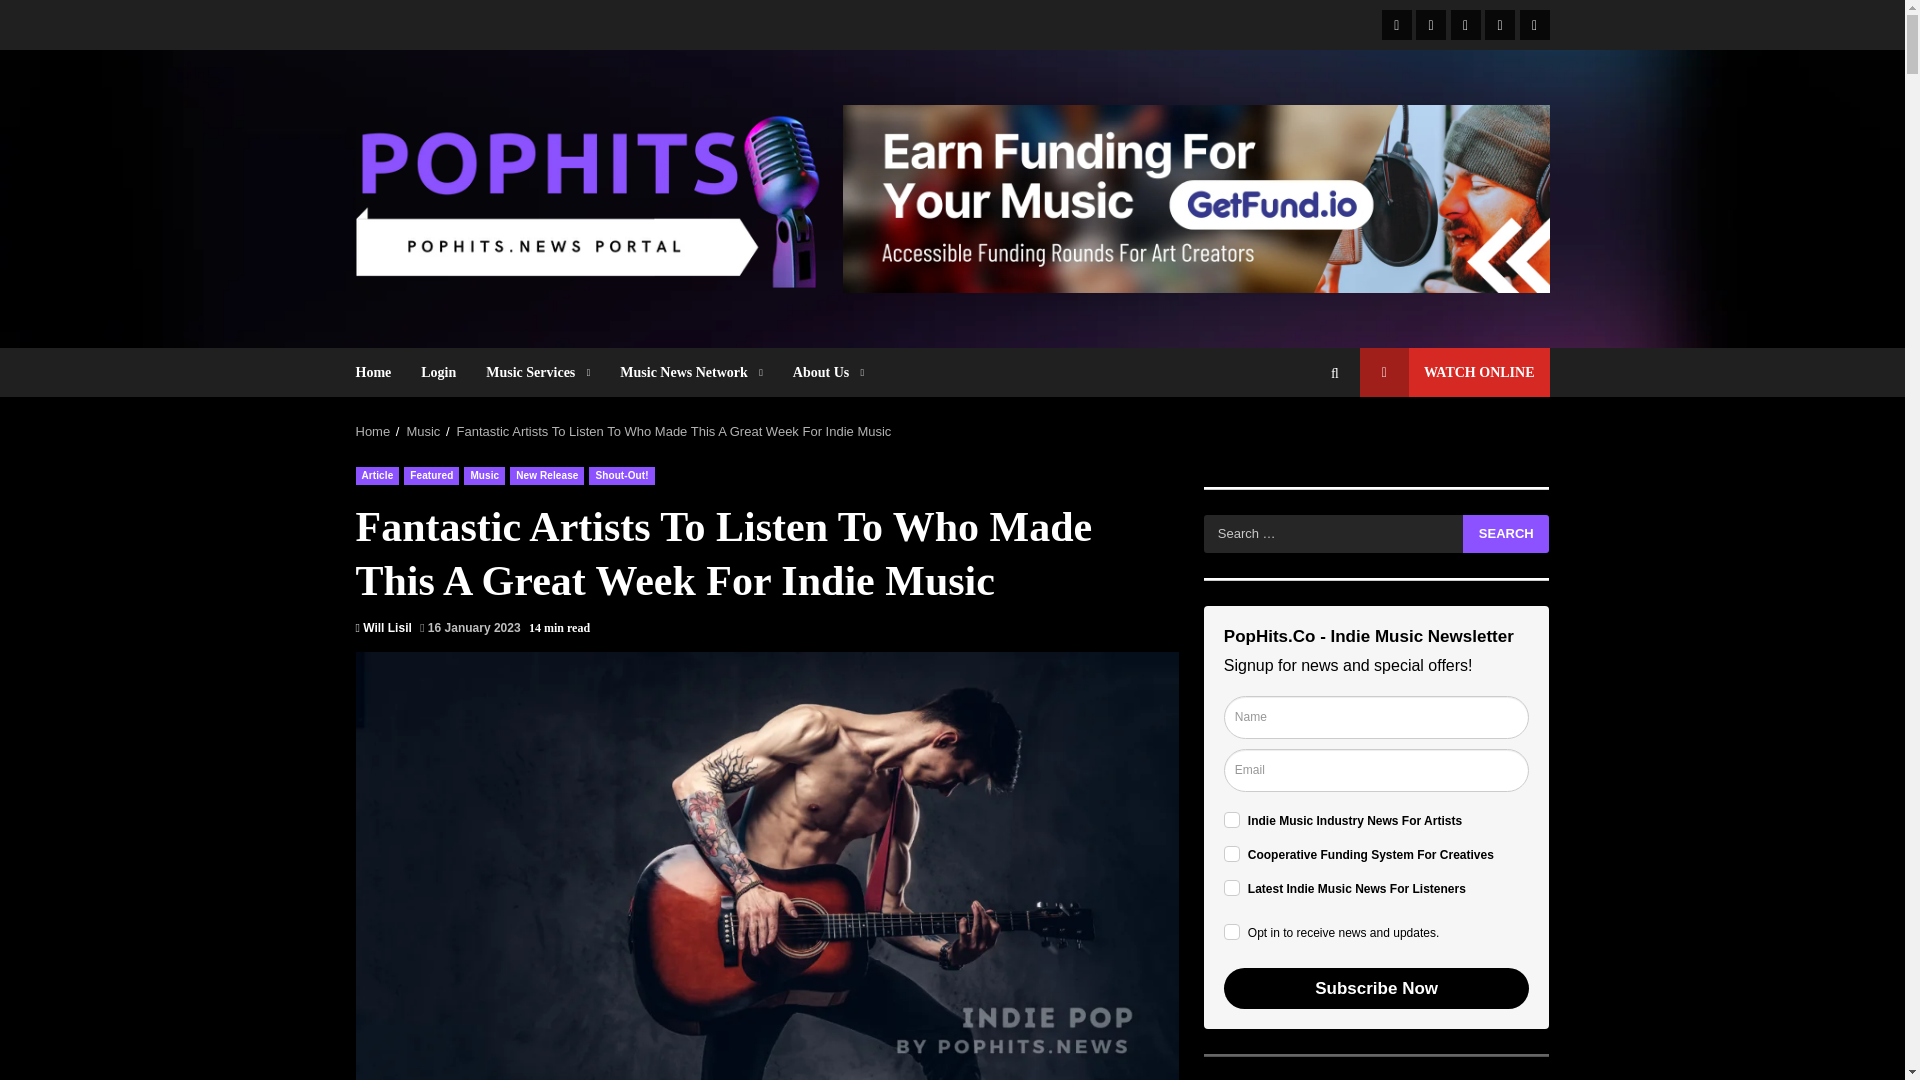  I want to click on Music News Network, so click(690, 372).